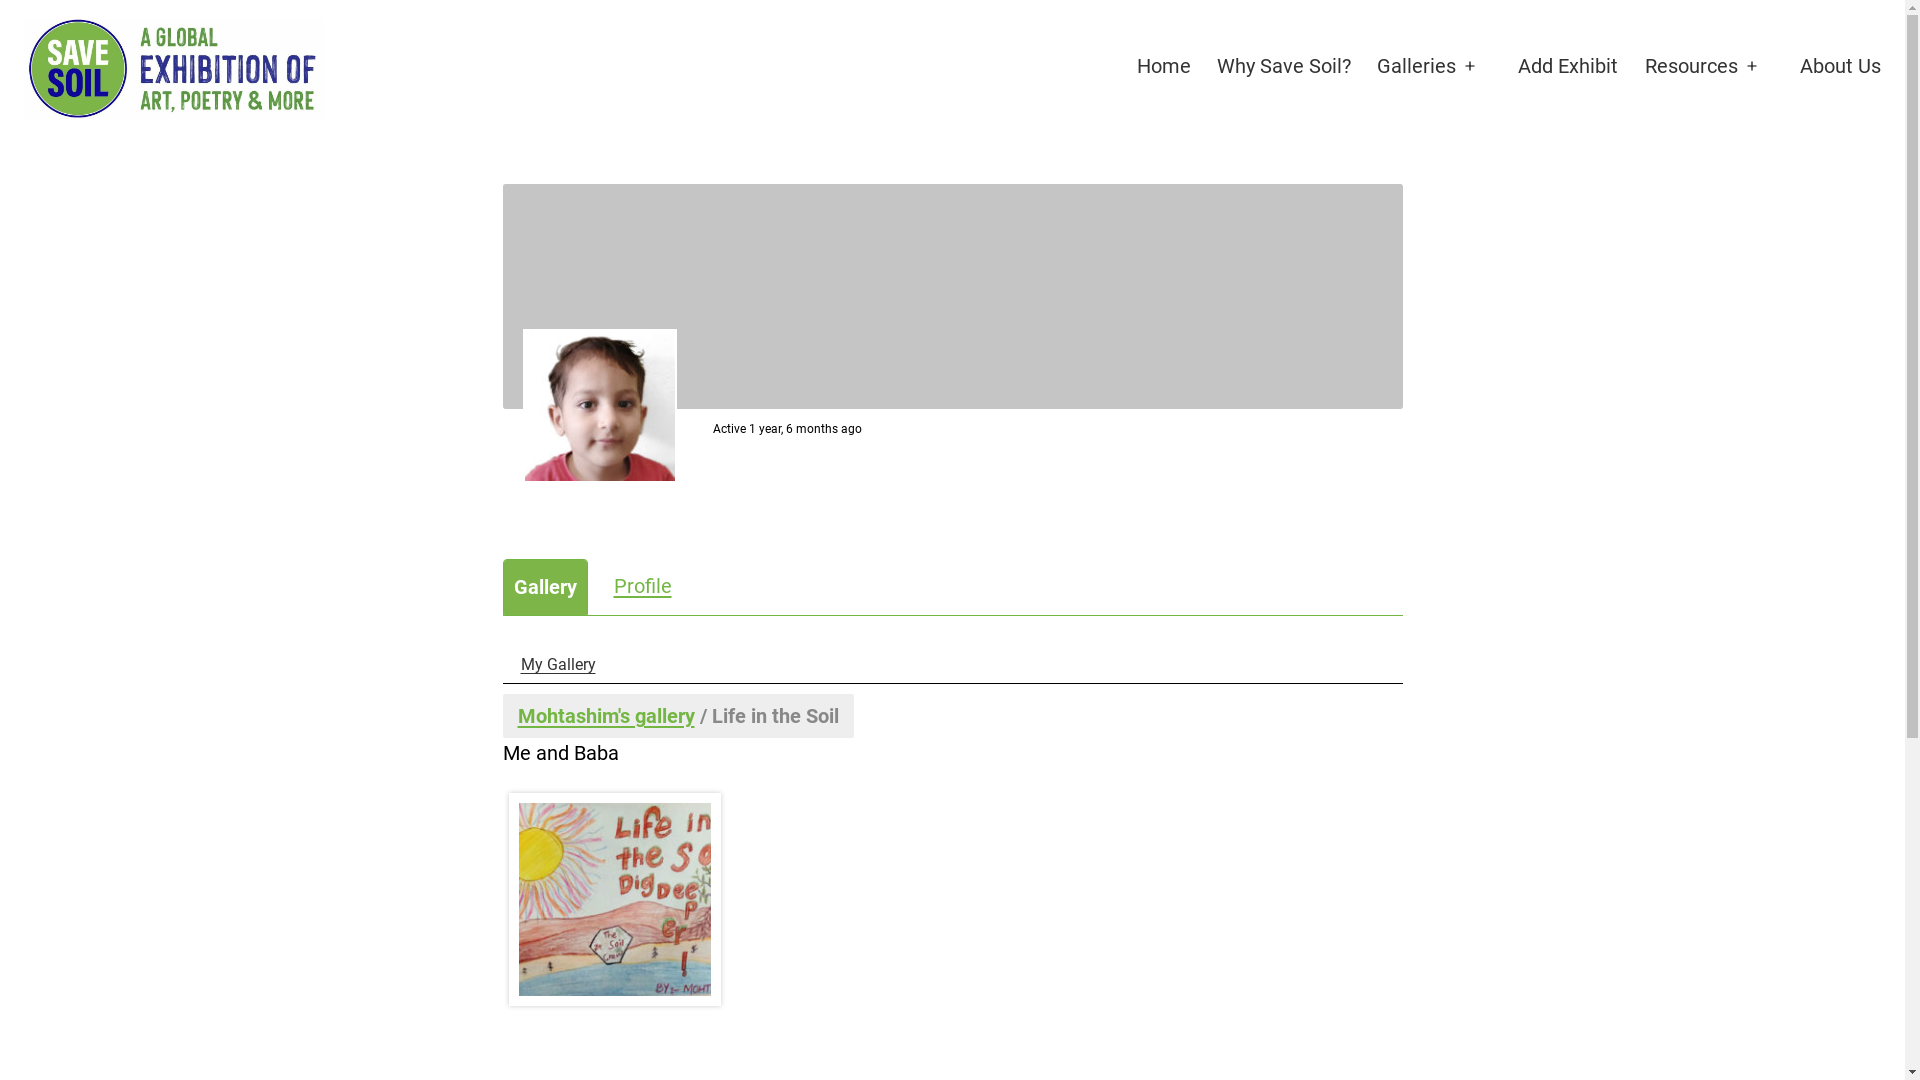  I want to click on Resources, so click(1692, 67).